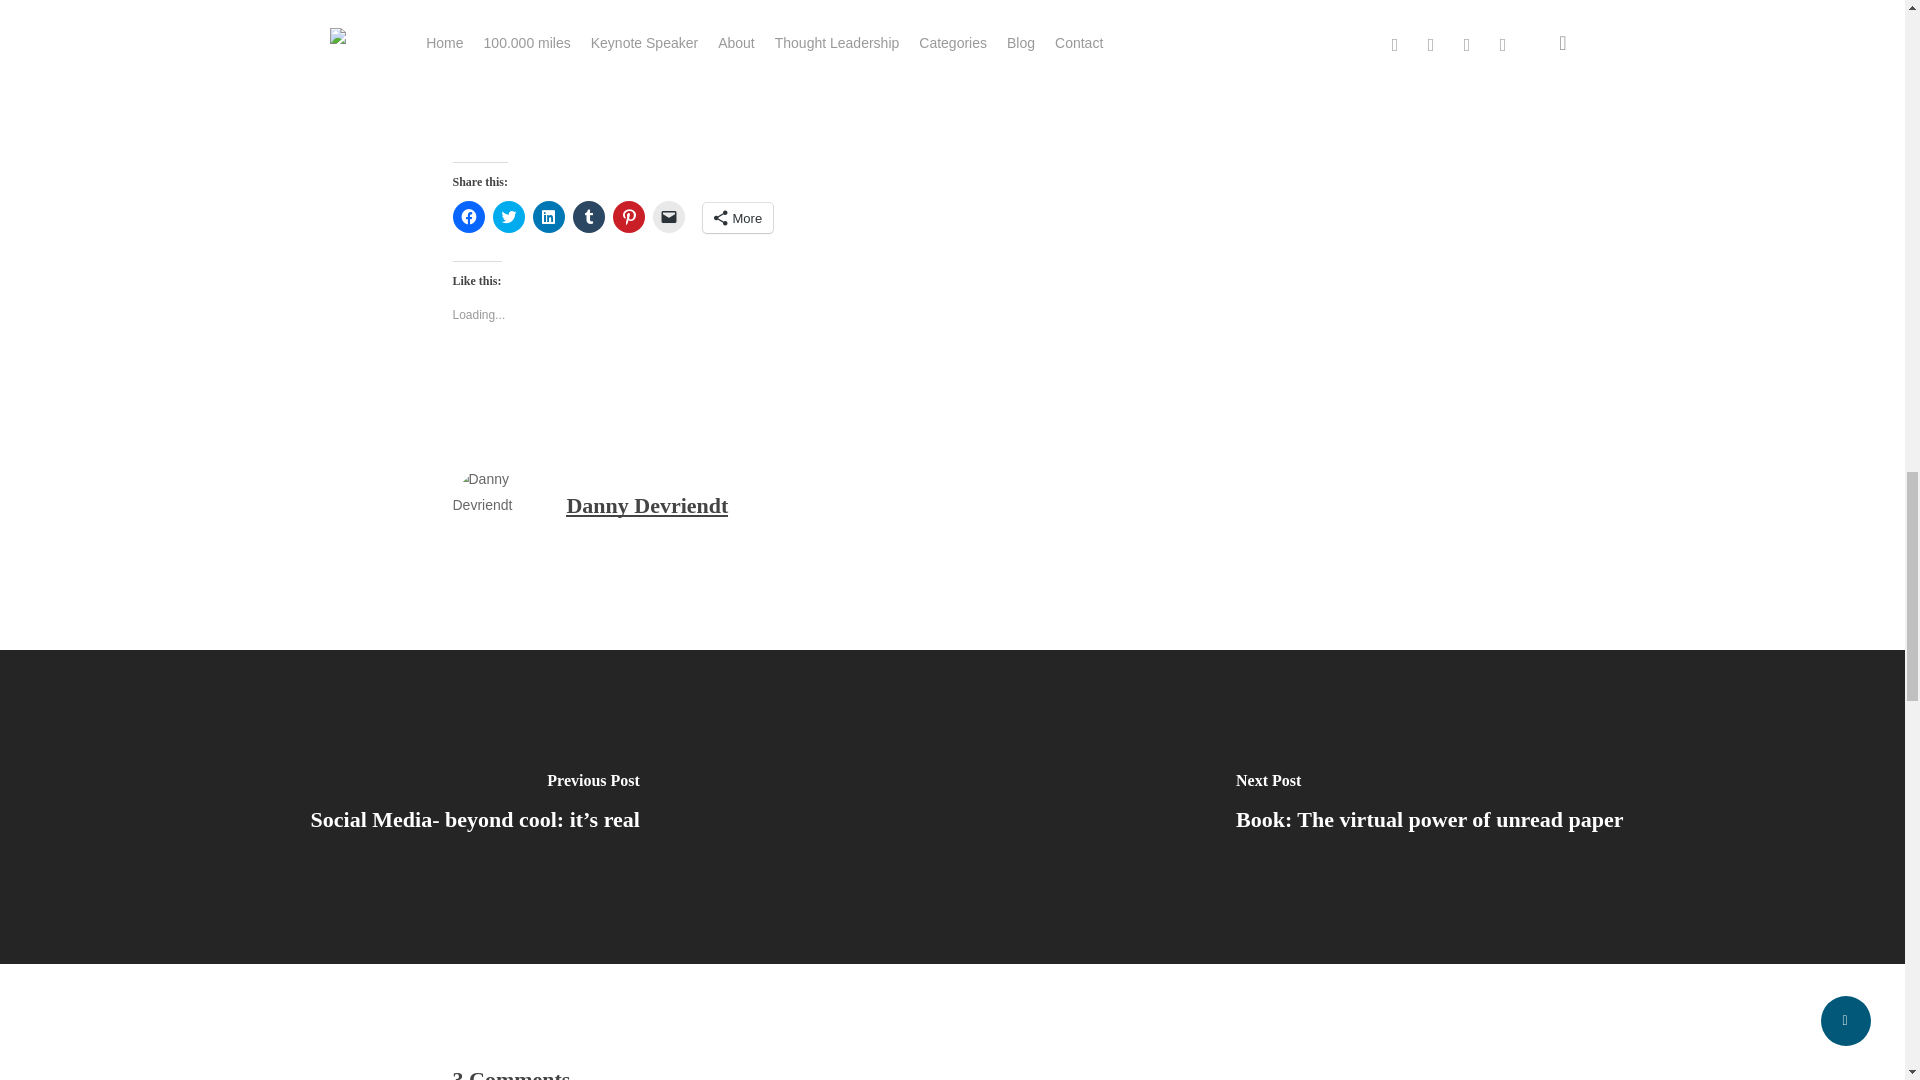 Image resolution: width=1920 pixels, height=1080 pixels. I want to click on Click to share on Twitter, so click(508, 216).